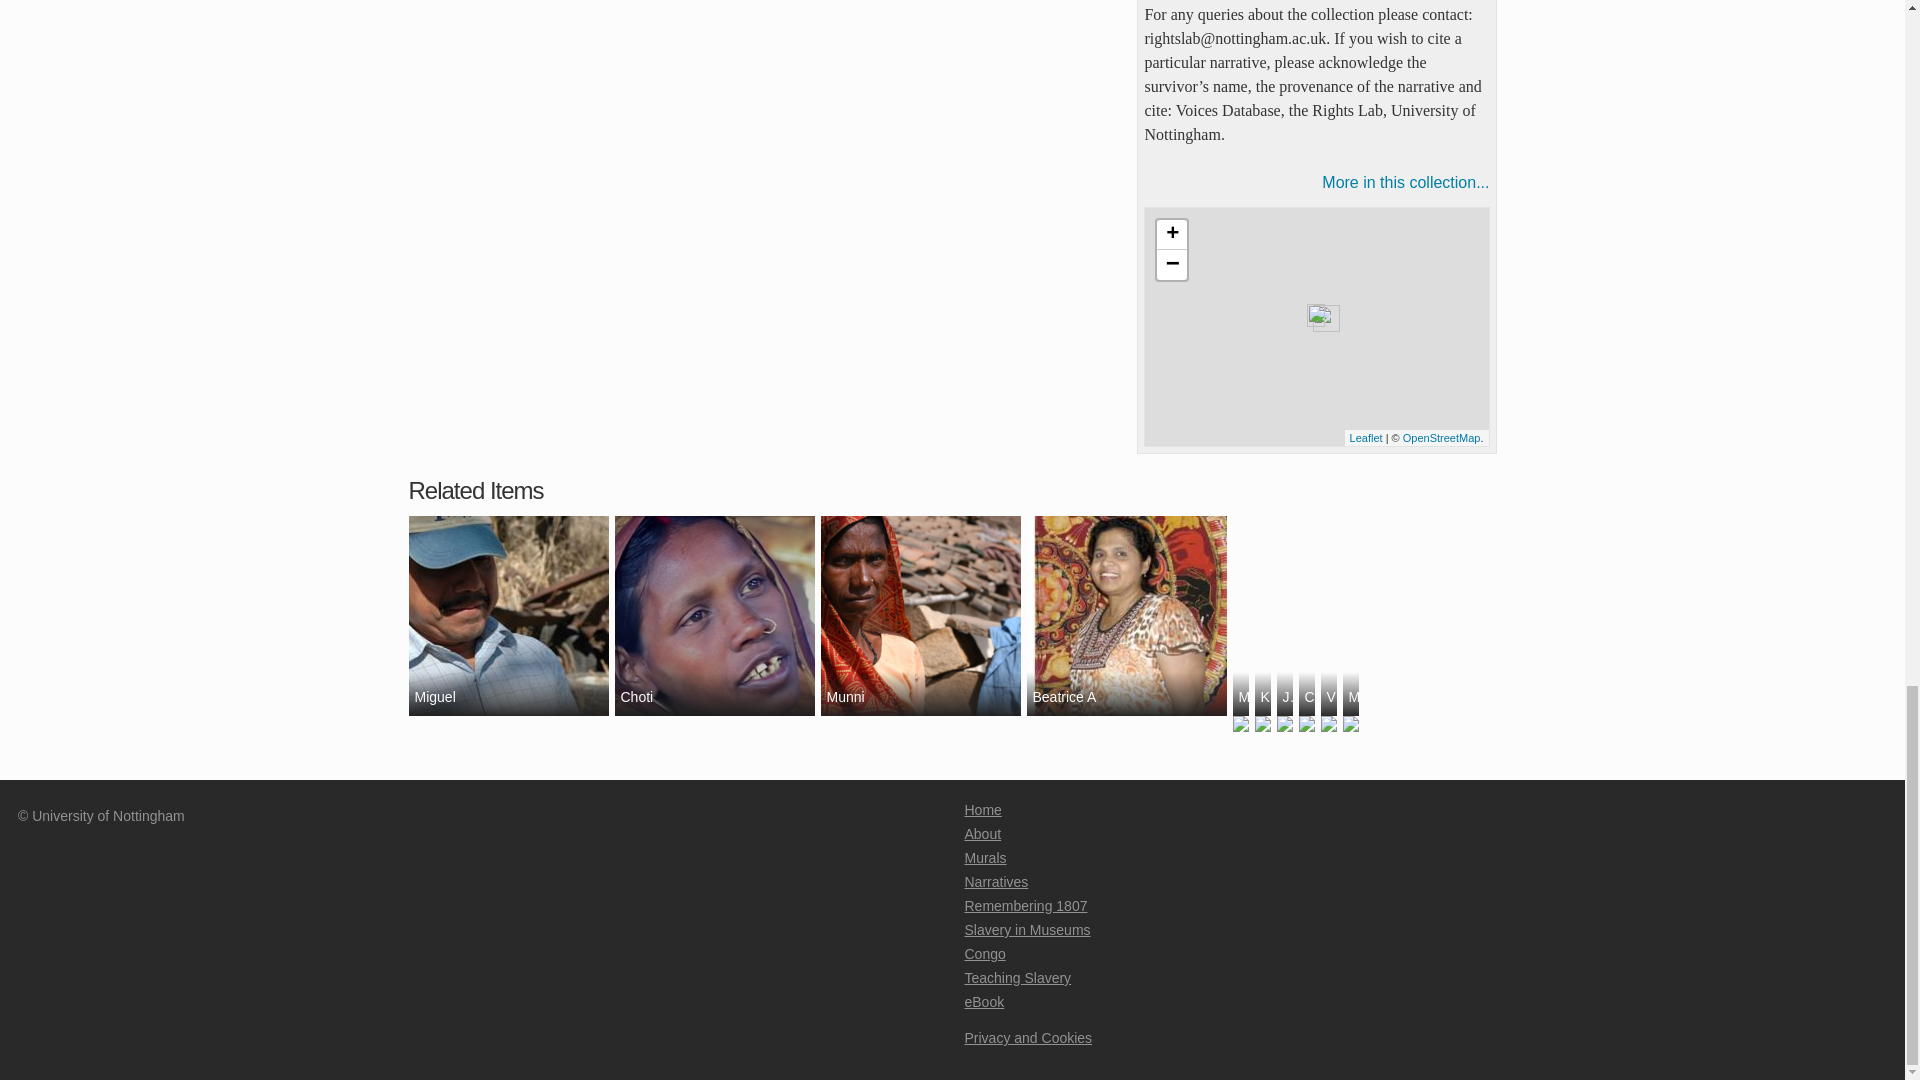 The height and width of the screenshot is (1080, 1920). Describe the element at coordinates (982, 810) in the screenshot. I see `Home` at that location.